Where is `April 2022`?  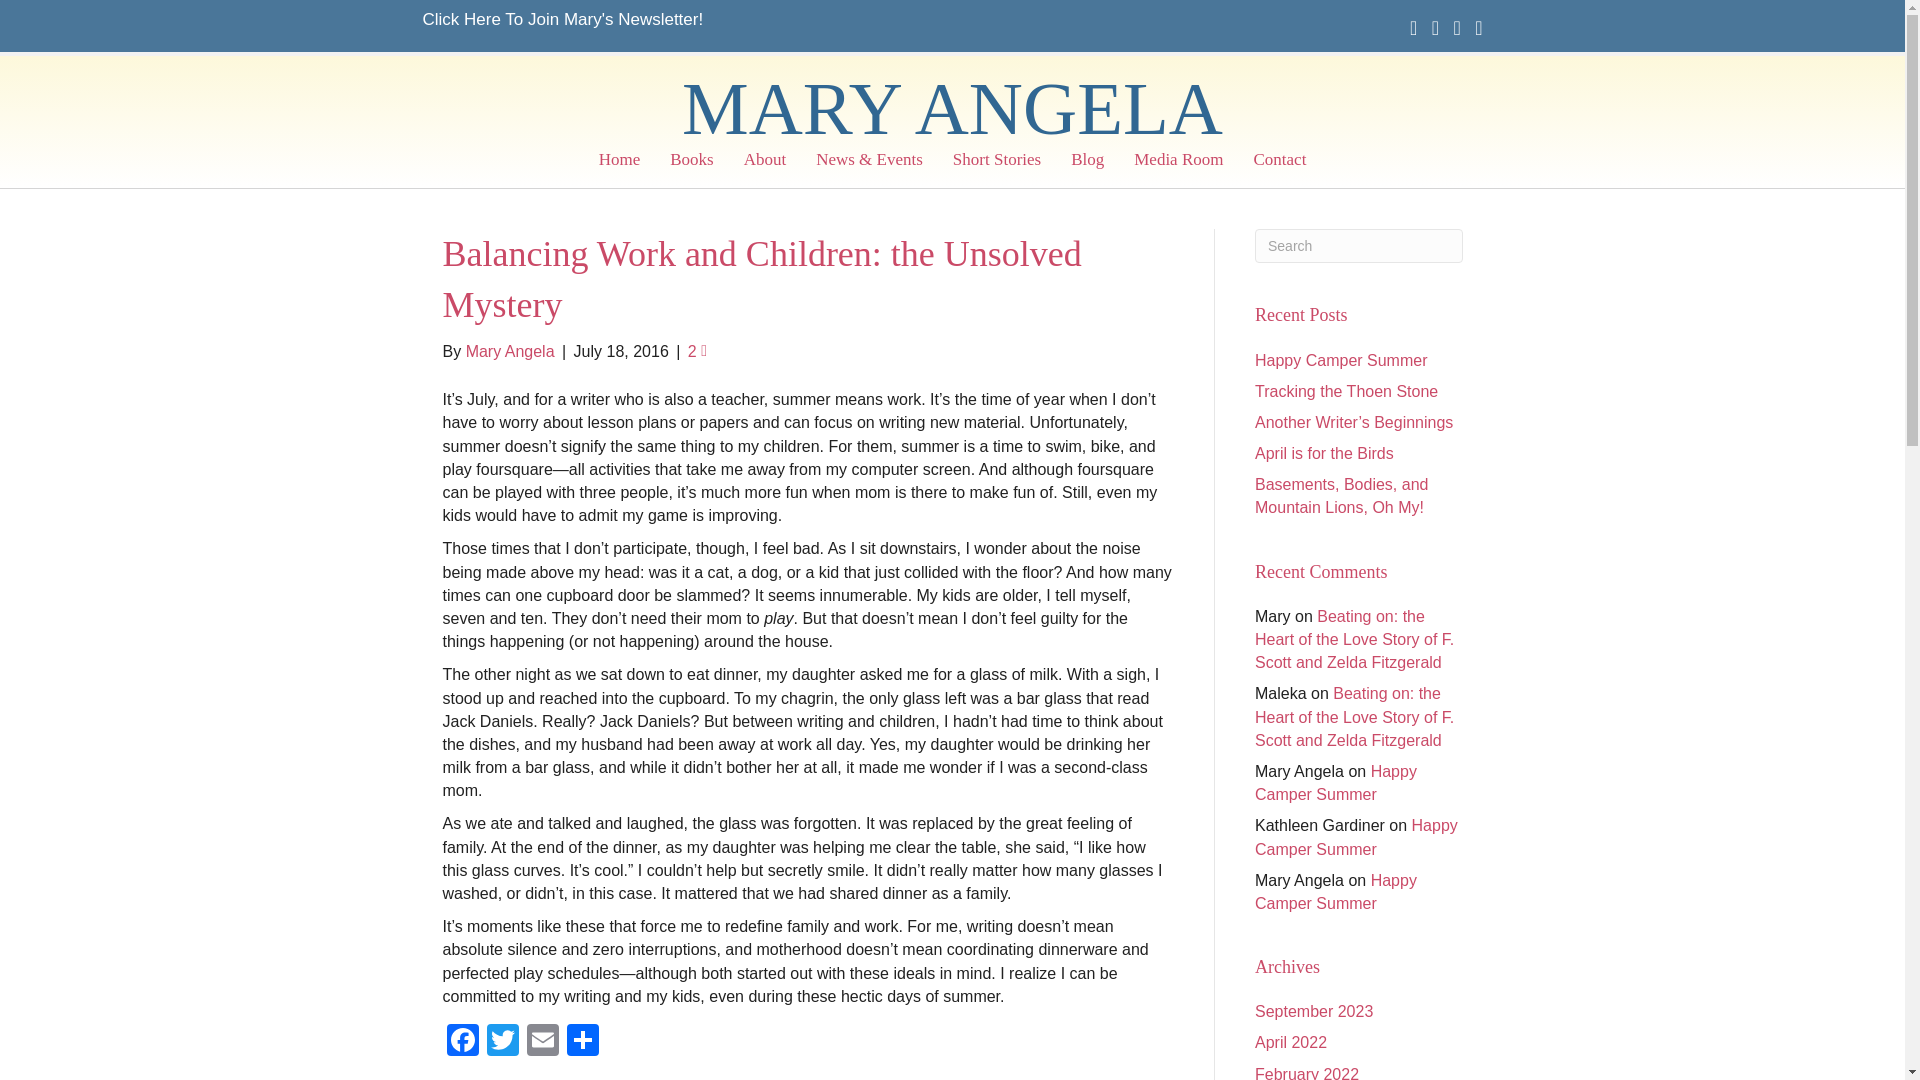 April 2022 is located at coordinates (1290, 1042).